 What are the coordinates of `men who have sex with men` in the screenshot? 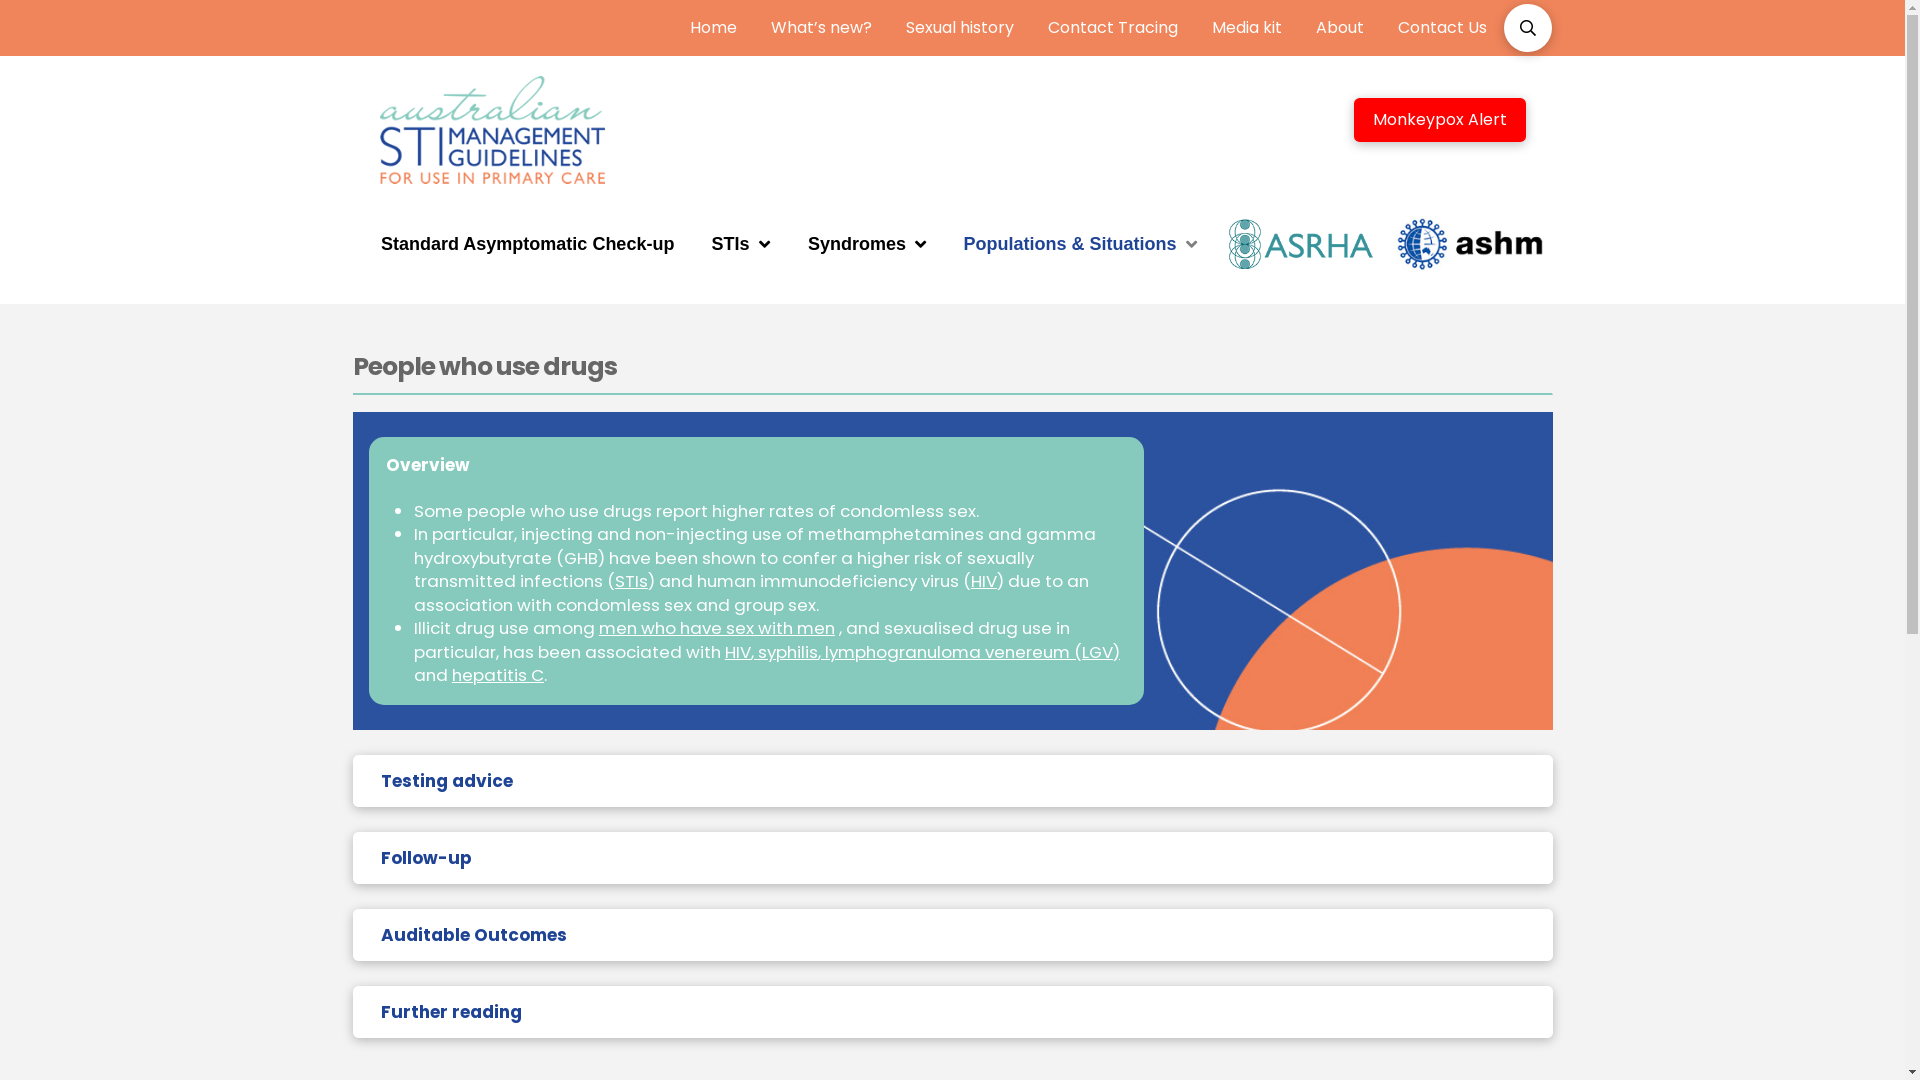 It's located at (717, 628).